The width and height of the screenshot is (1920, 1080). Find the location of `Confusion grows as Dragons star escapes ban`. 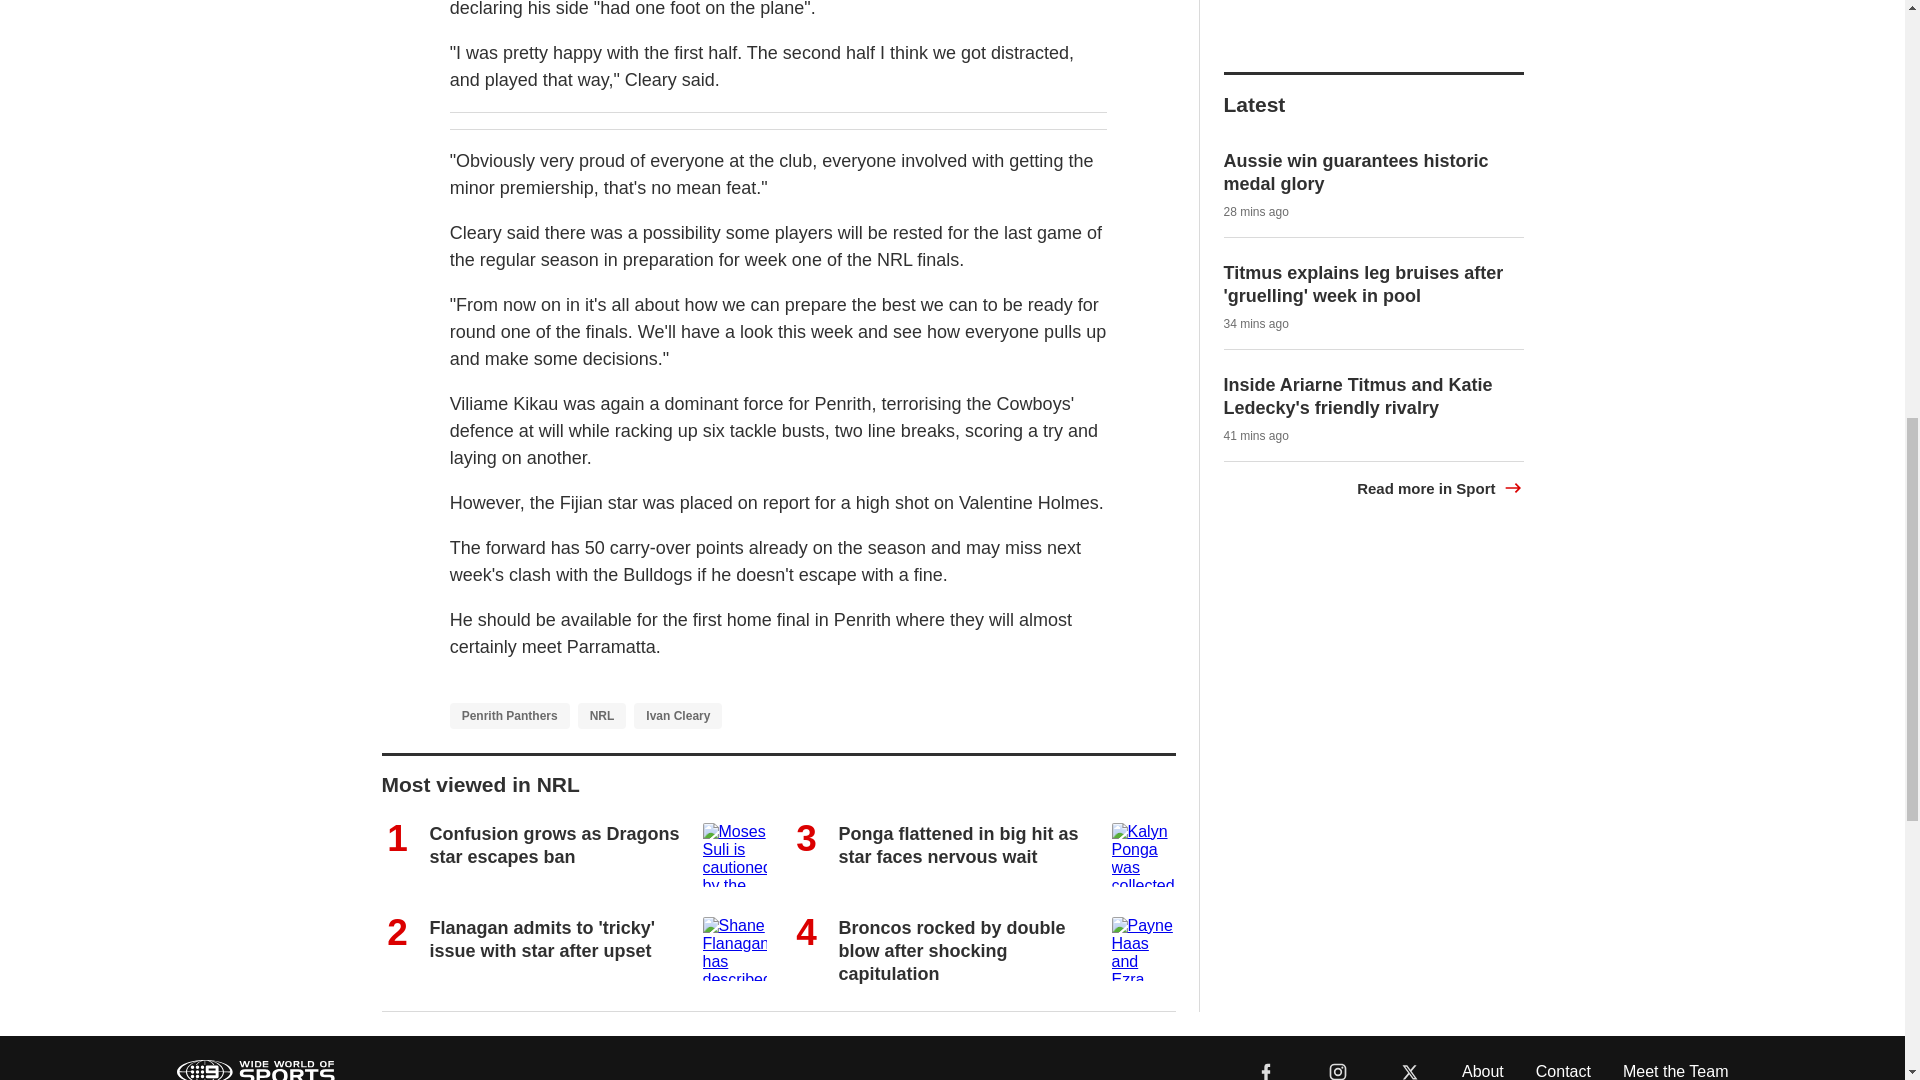

Confusion grows as Dragons star escapes ban is located at coordinates (554, 846).